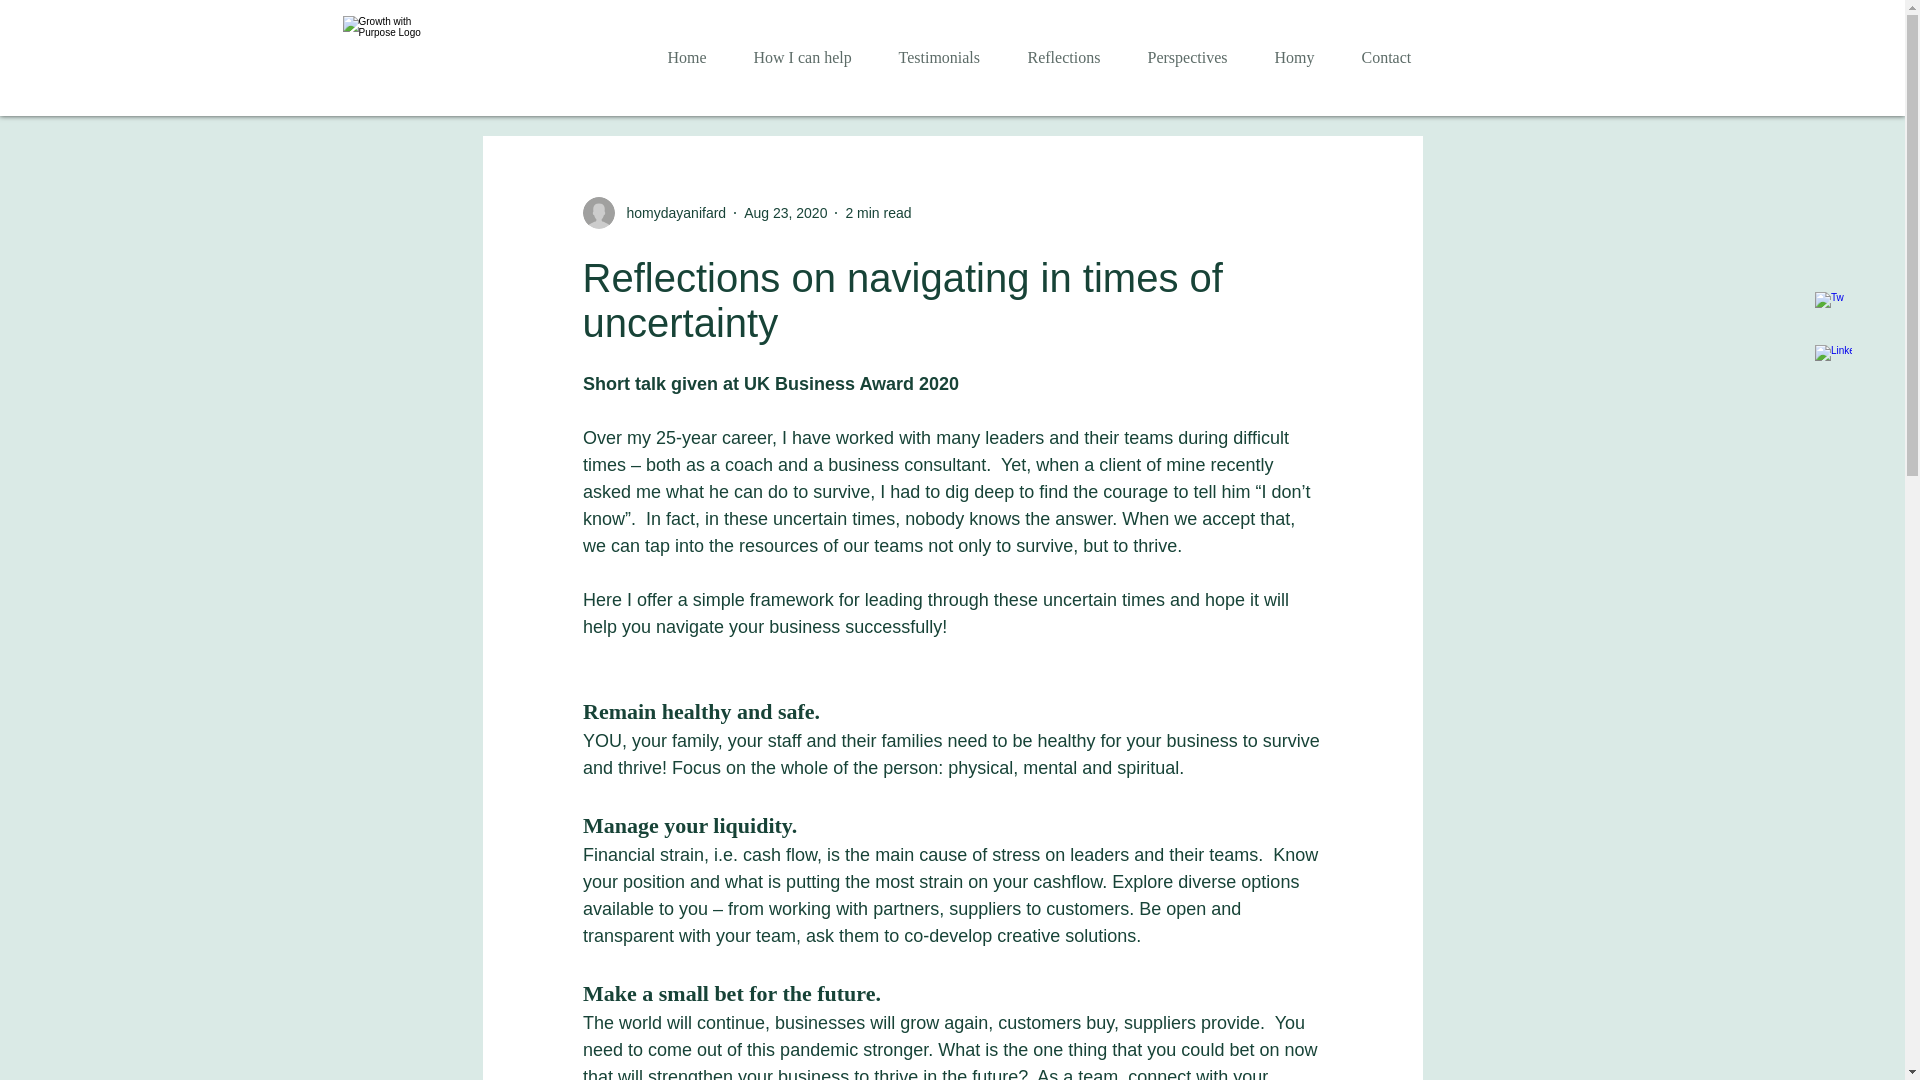 Image resolution: width=1920 pixels, height=1080 pixels. Describe the element at coordinates (948, 58) in the screenshot. I see `Testimonials` at that location.